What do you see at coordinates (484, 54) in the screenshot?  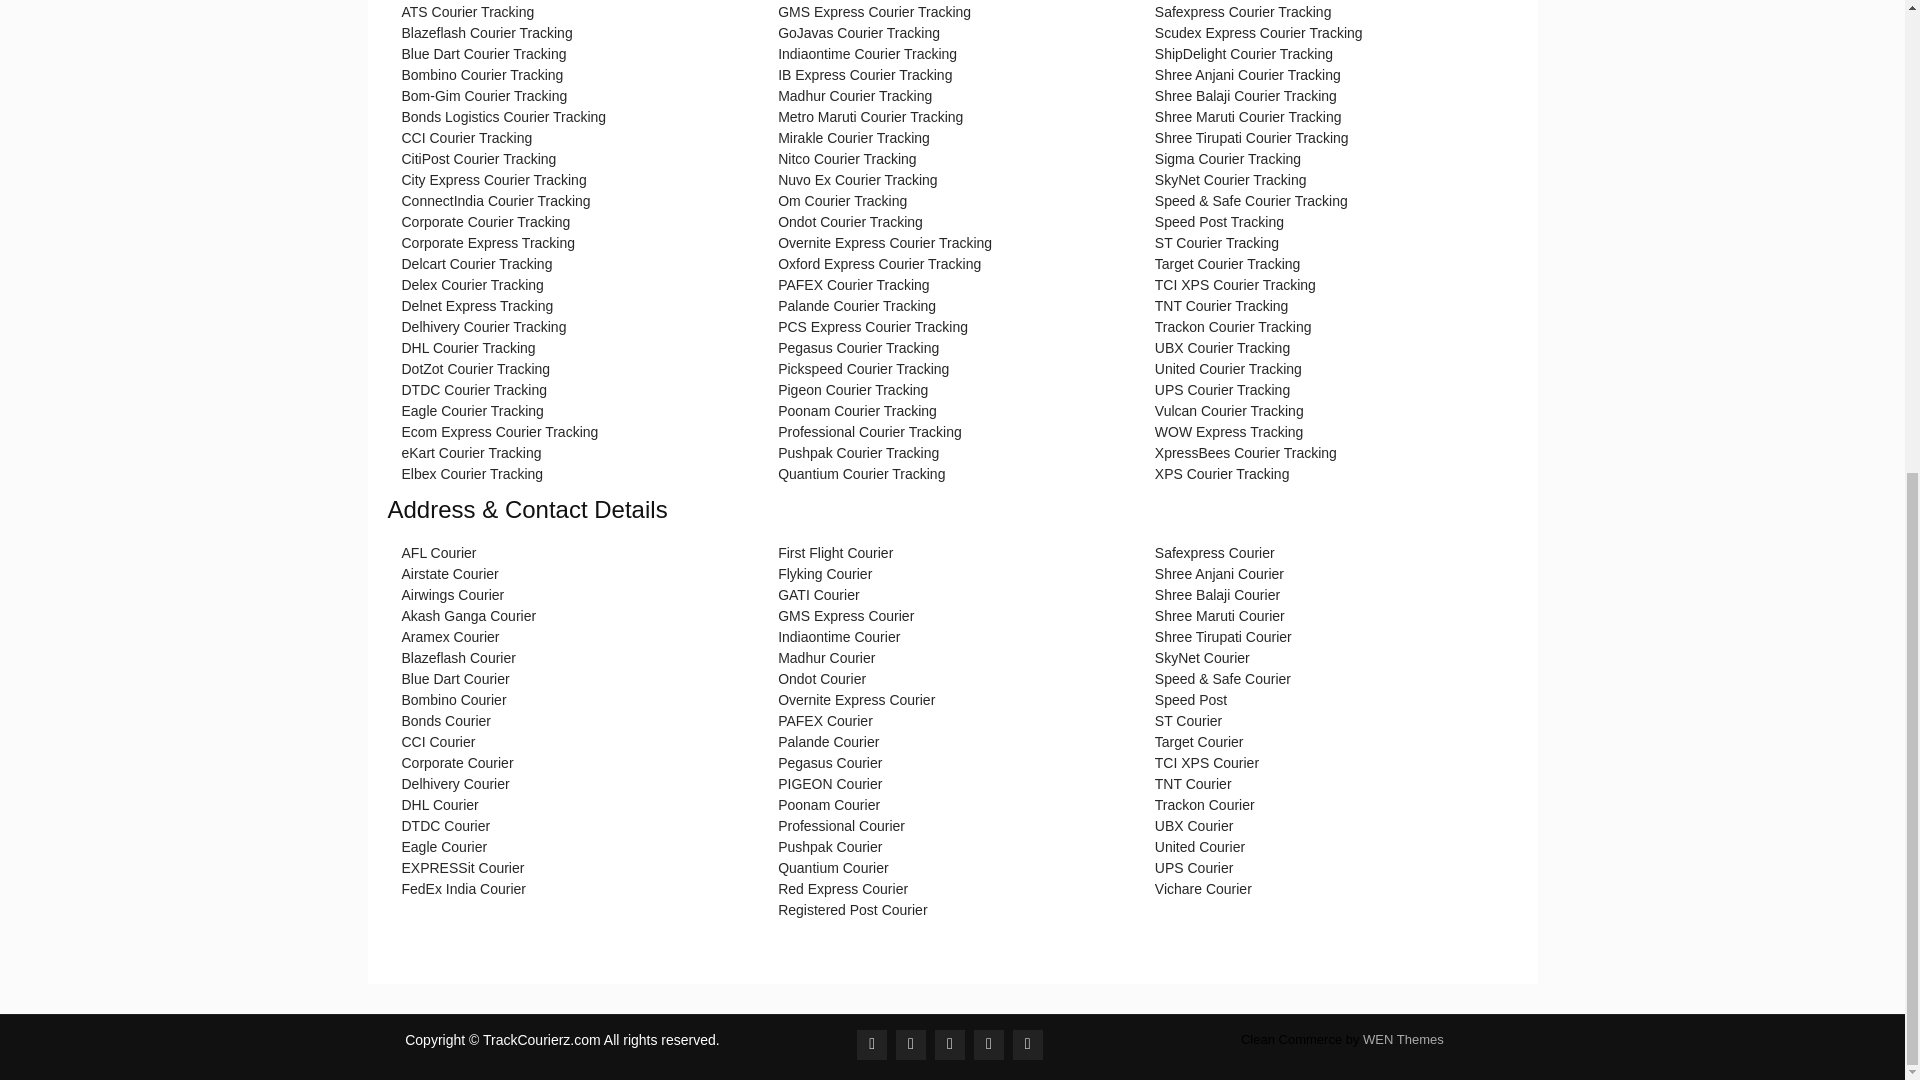 I see `Blue Dart Courier Tracking` at bounding box center [484, 54].